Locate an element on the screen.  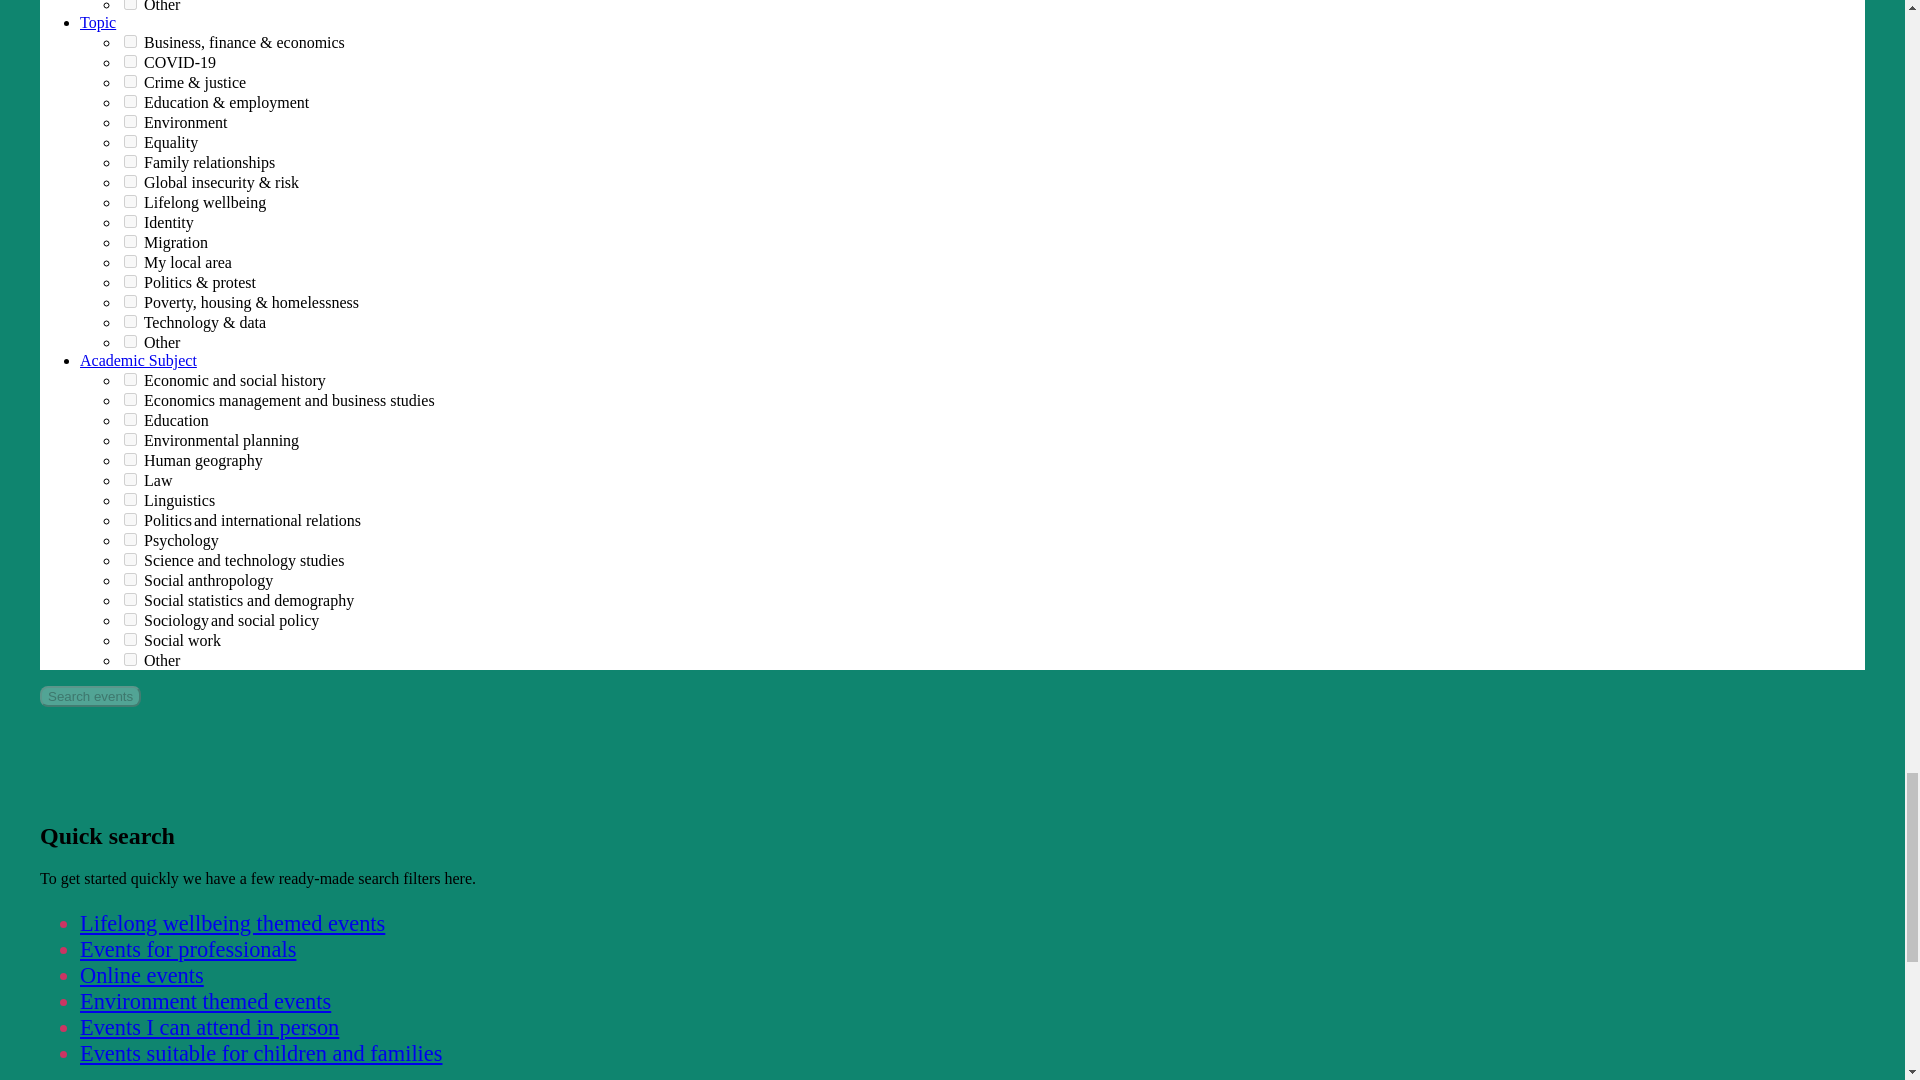
Environment themed events is located at coordinates (205, 1002).